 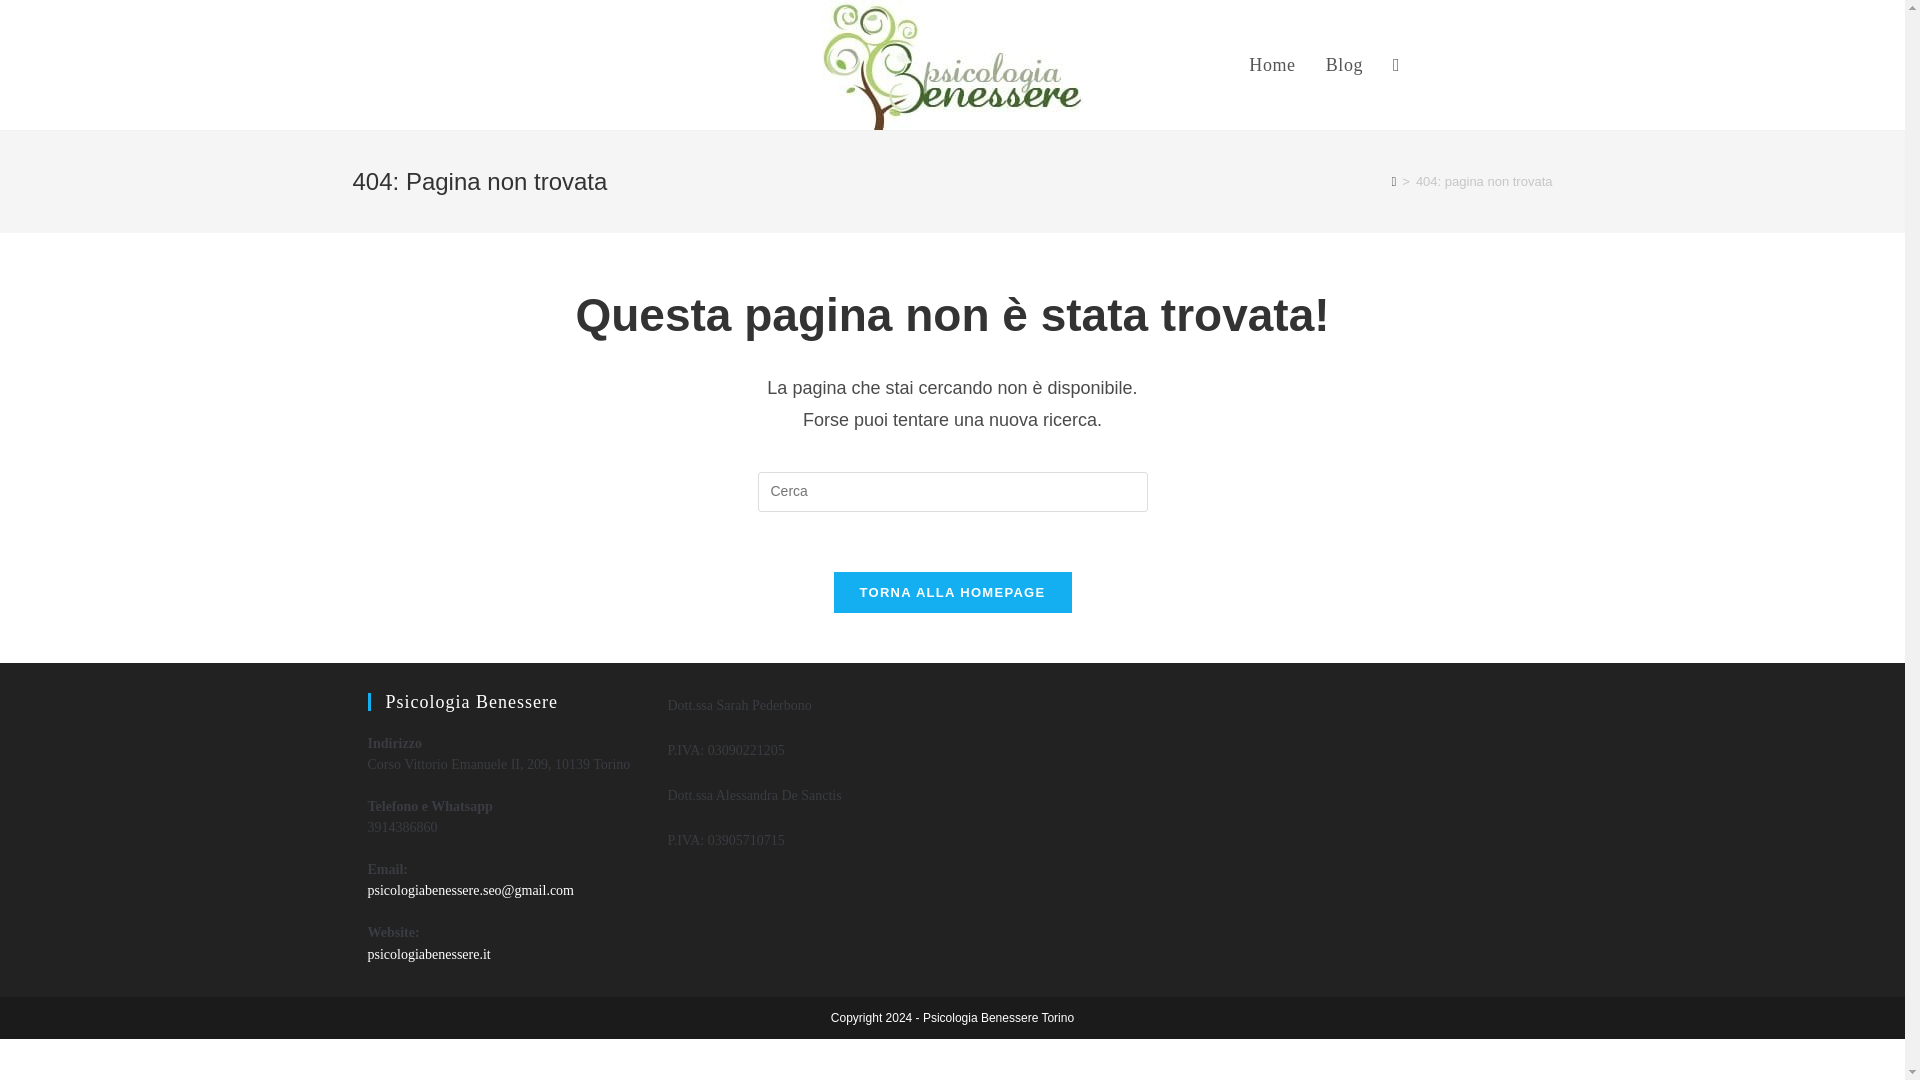 What do you see at coordinates (430, 954) in the screenshot?
I see `psicologiabenessere.it` at bounding box center [430, 954].